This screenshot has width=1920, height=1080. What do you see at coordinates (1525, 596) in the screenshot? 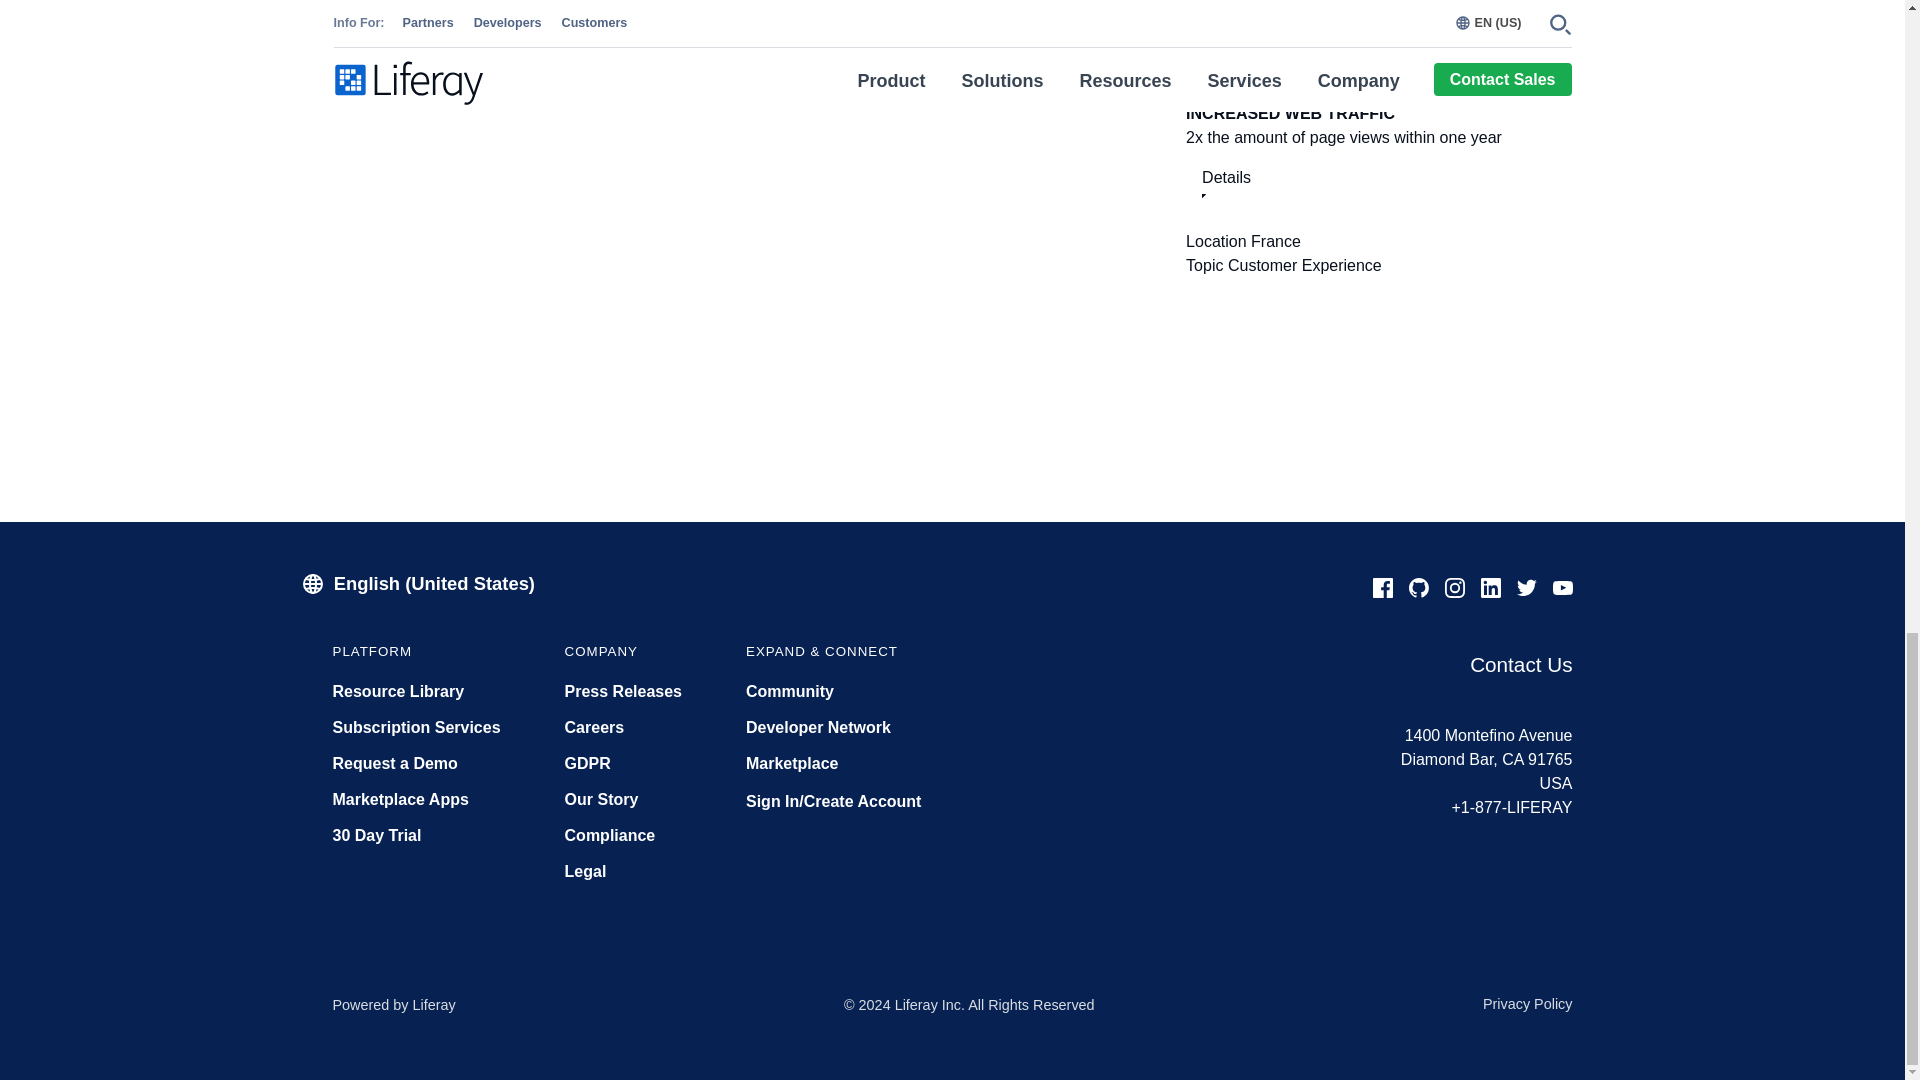
I see `Twitter` at bounding box center [1525, 596].